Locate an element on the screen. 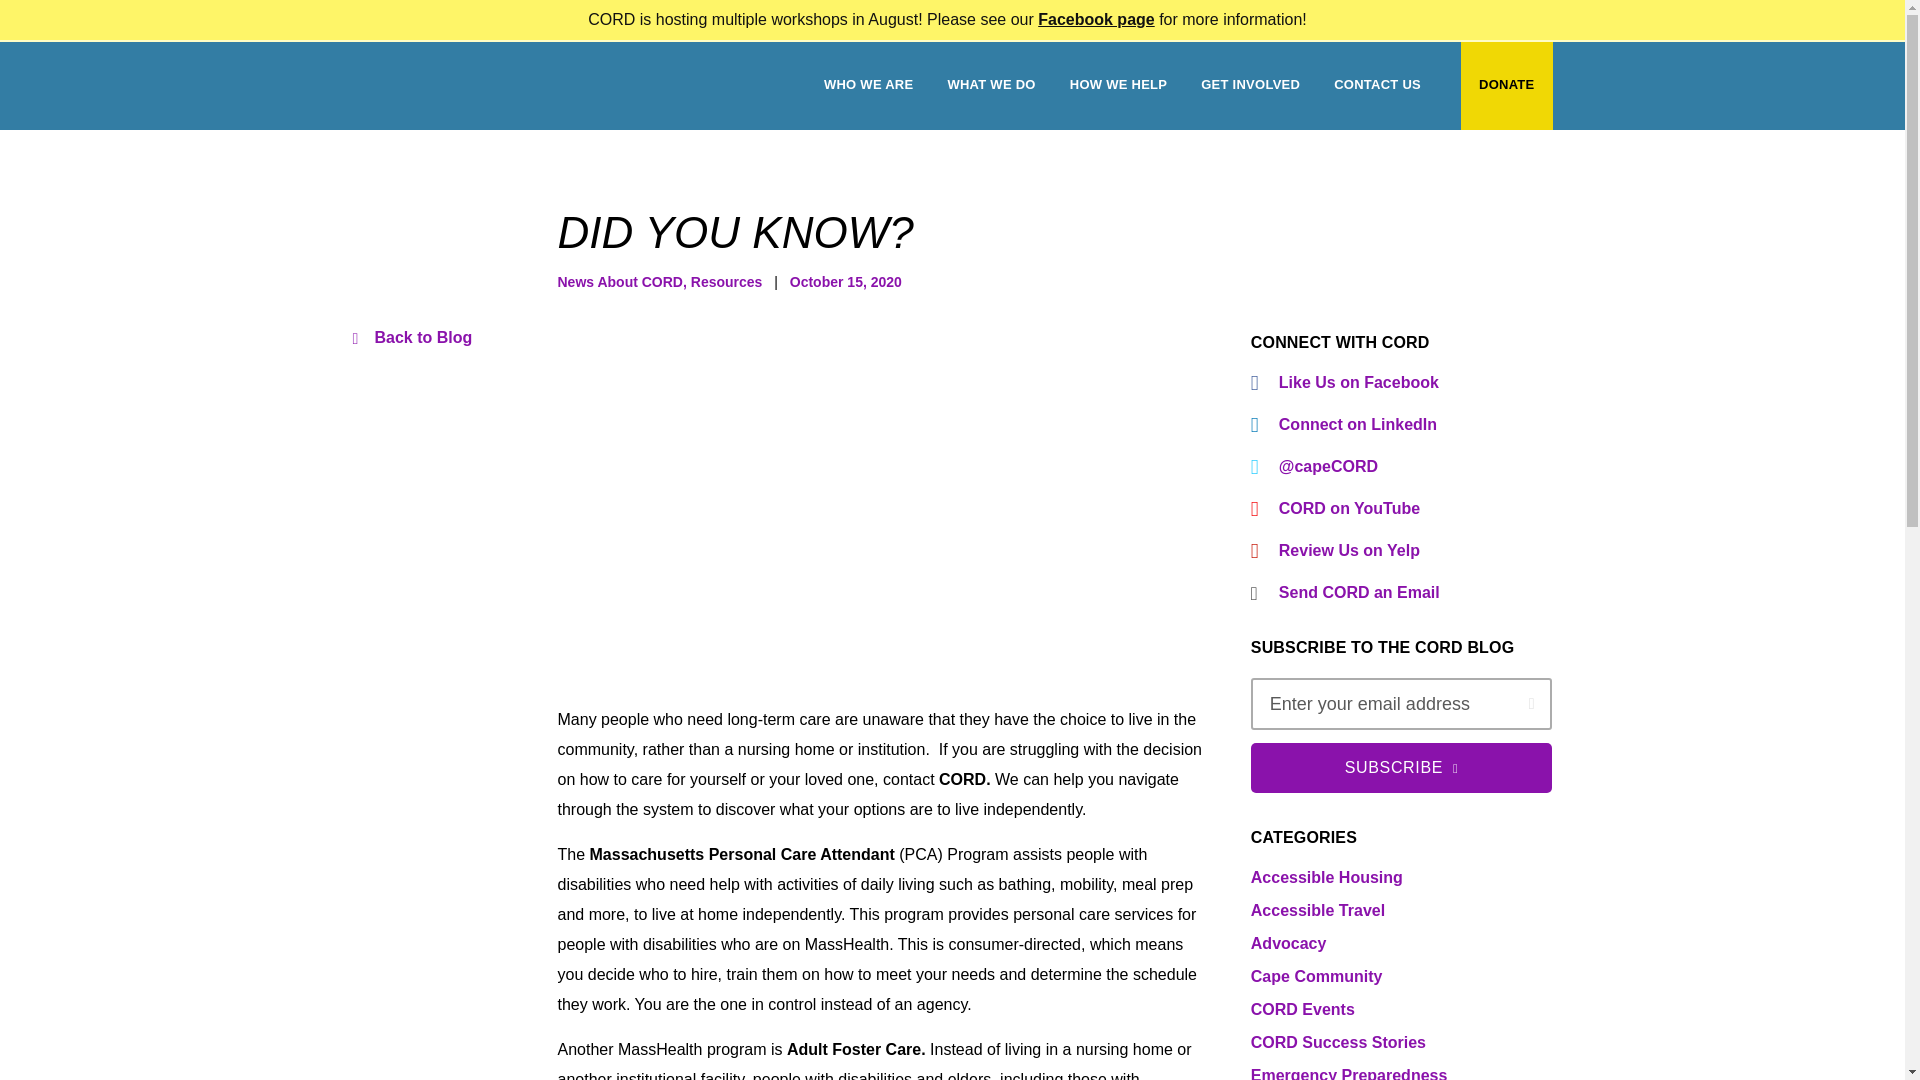 The image size is (1920, 1080). Back to Blog is located at coordinates (412, 337).